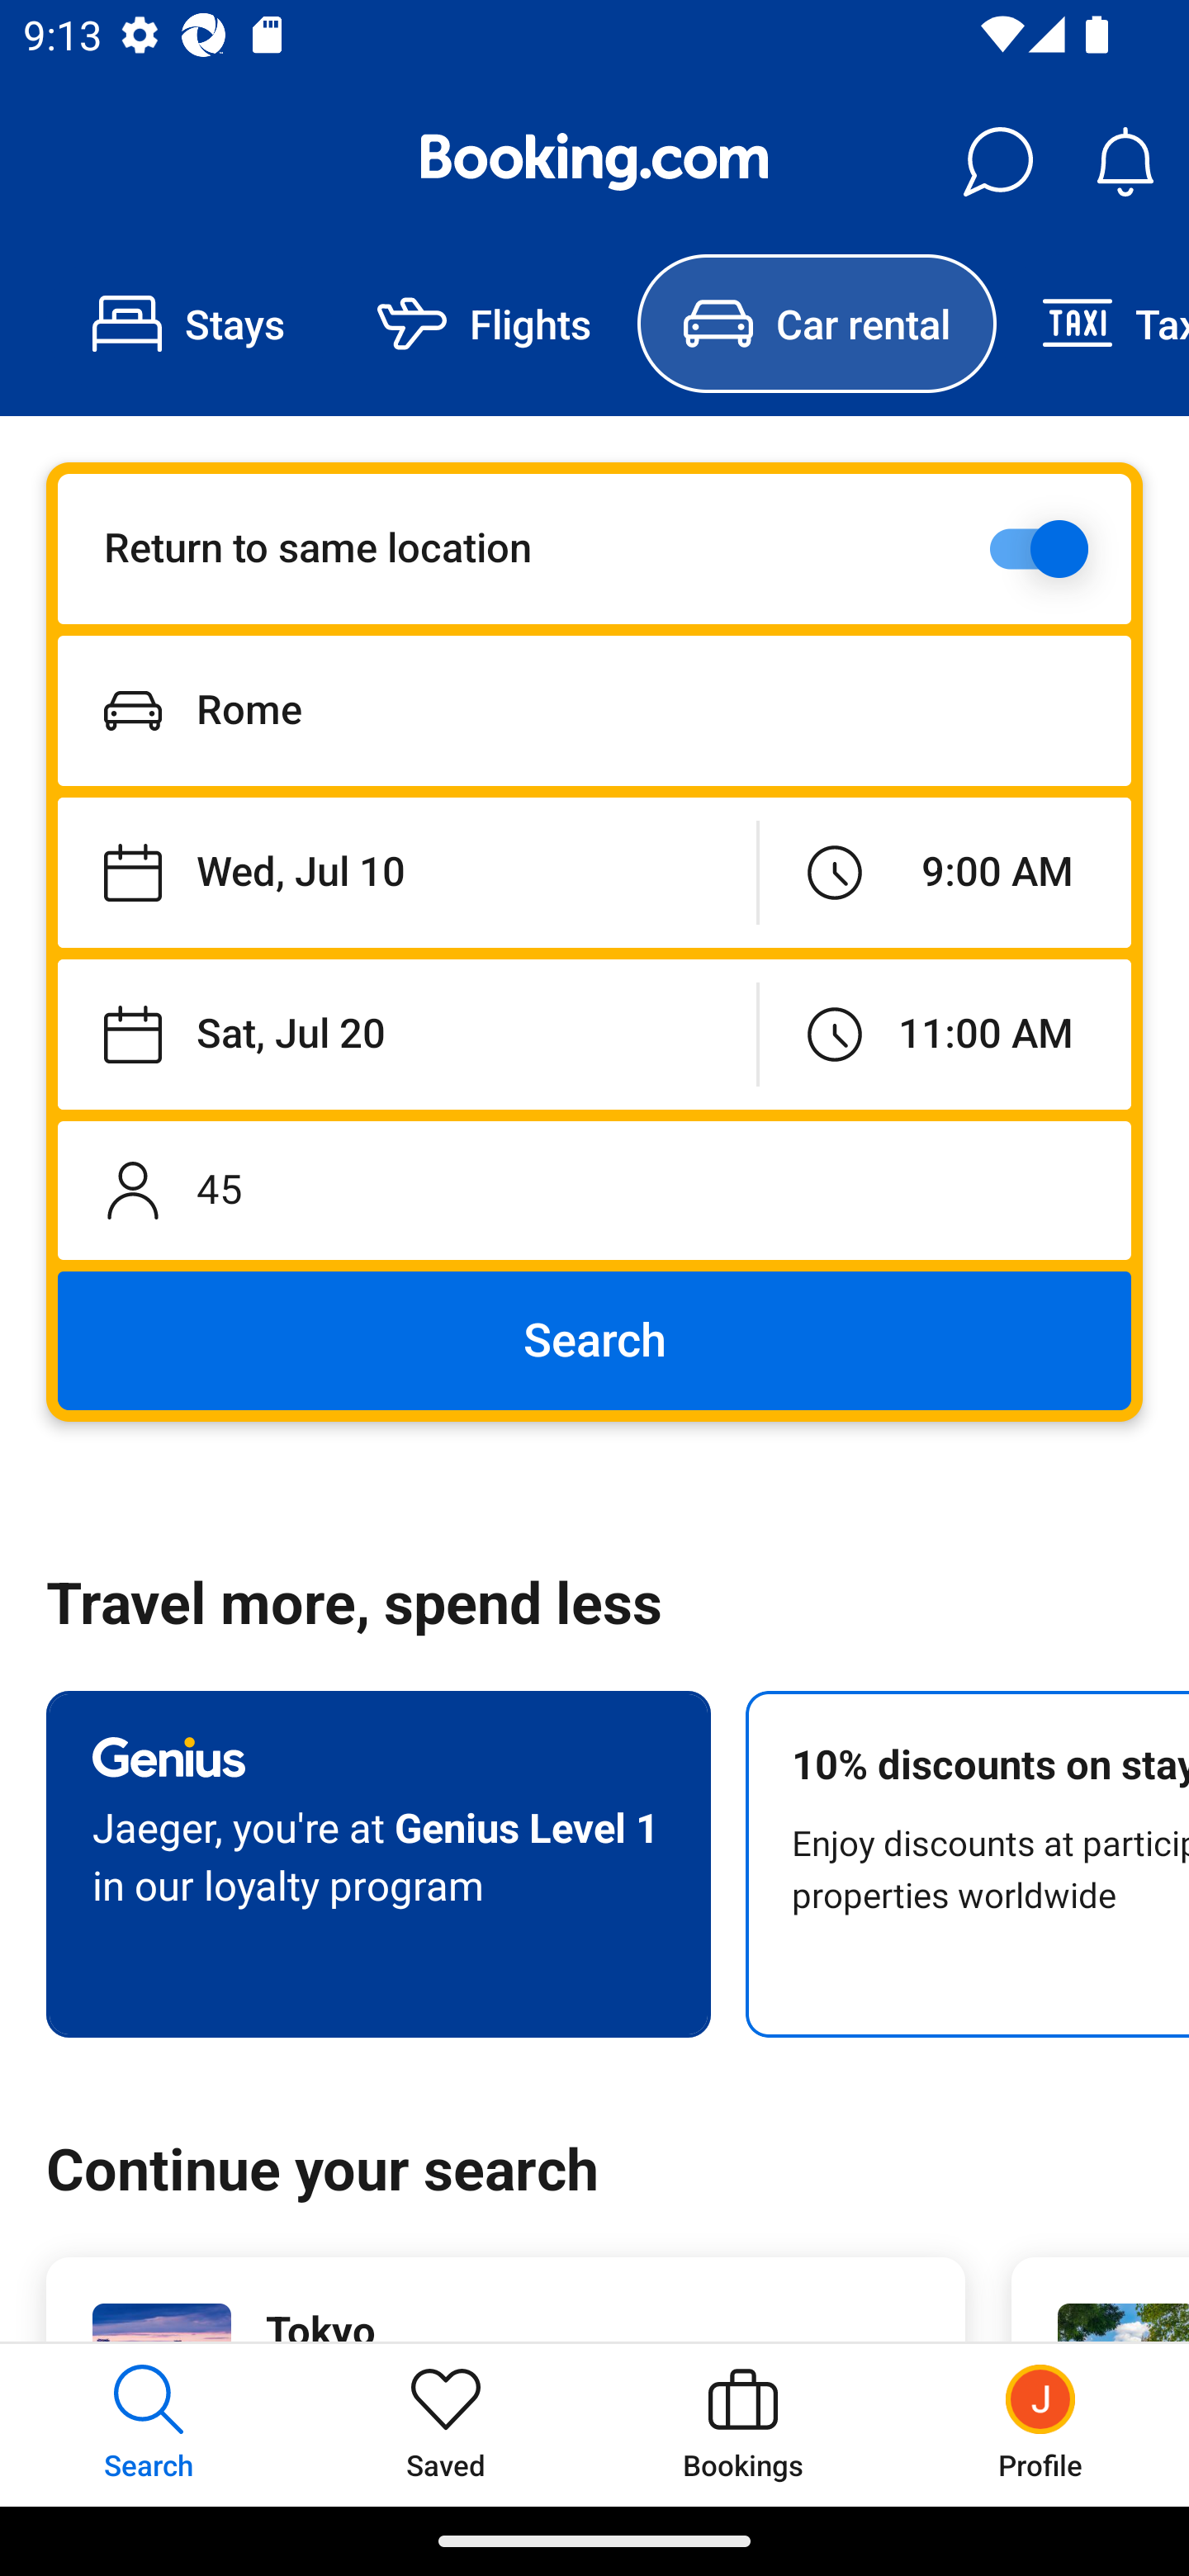 The image size is (1189, 2576). Describe the element at coordinates (594, 710) in the screenshot. I see `Pick-up location: Text(name=Rome)` at that location.